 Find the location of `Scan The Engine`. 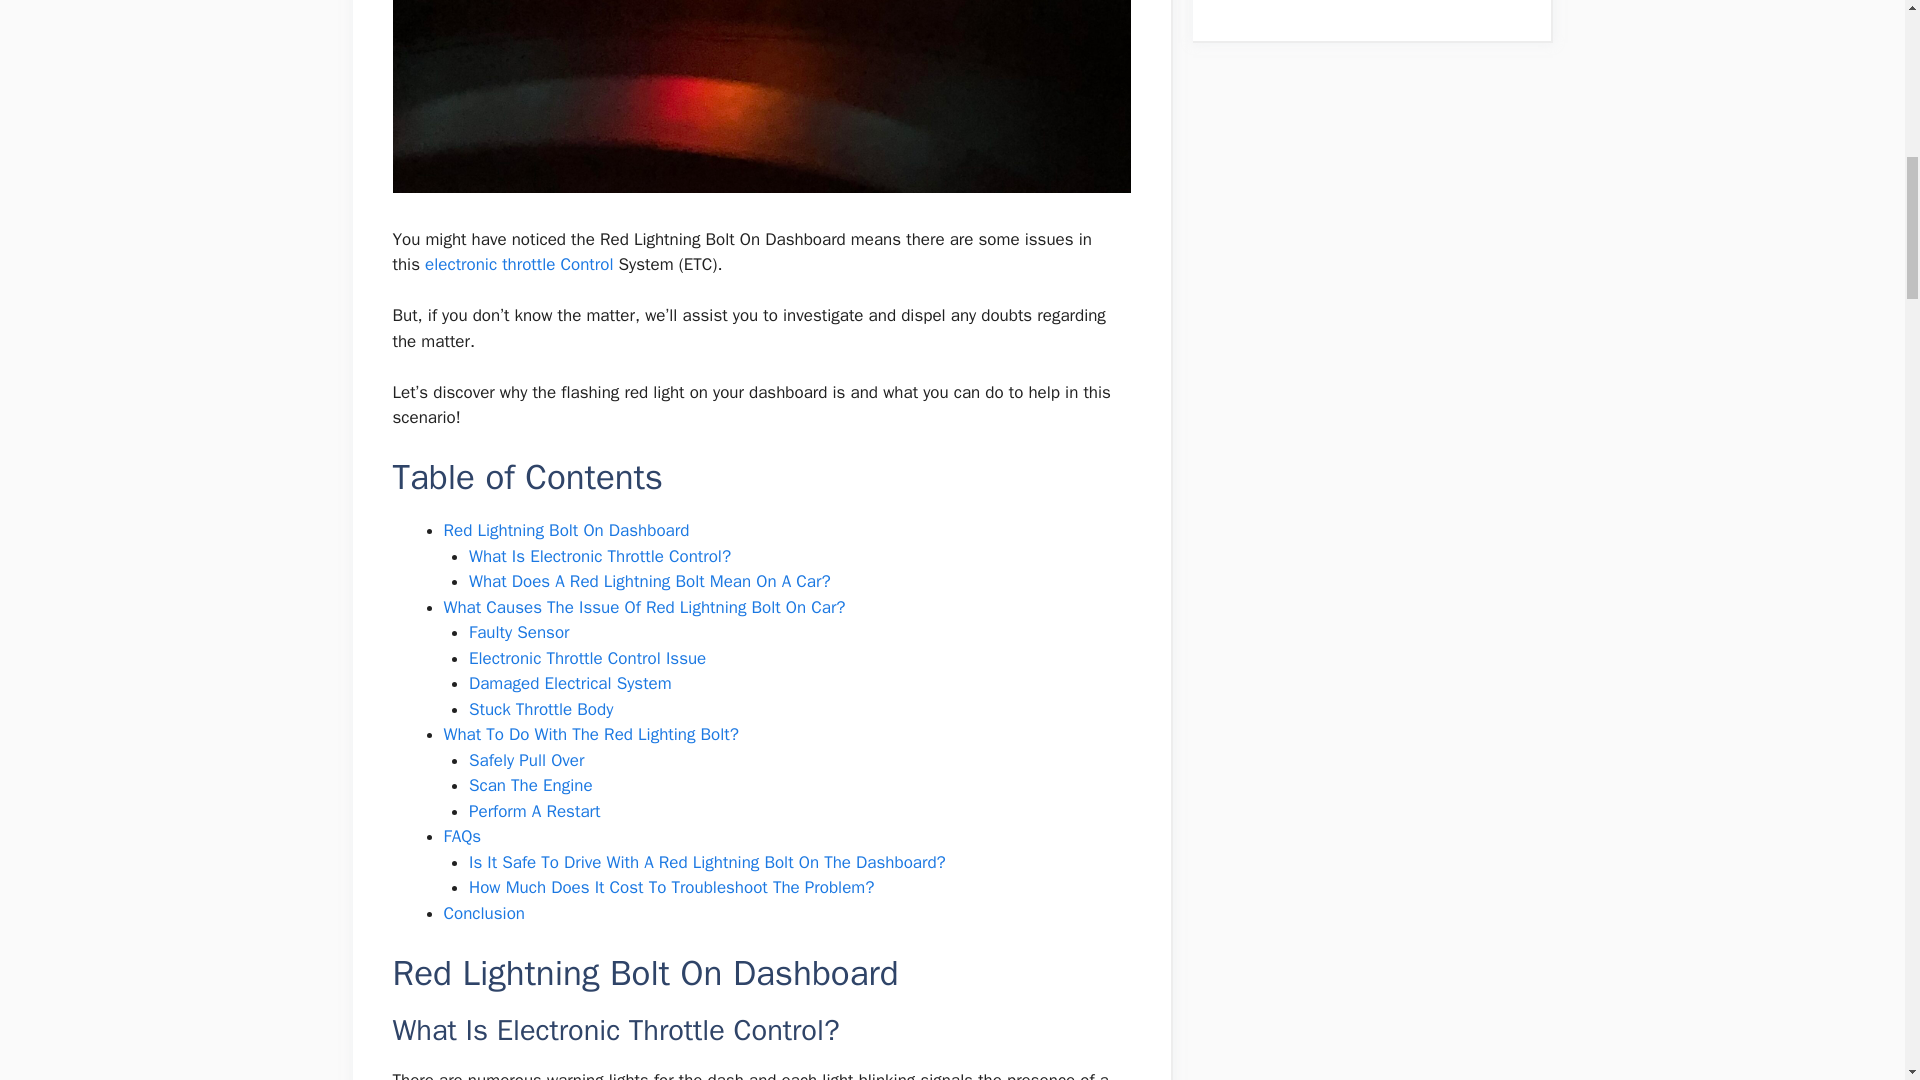

Scan The Engine is located at coordinates (530, 785).